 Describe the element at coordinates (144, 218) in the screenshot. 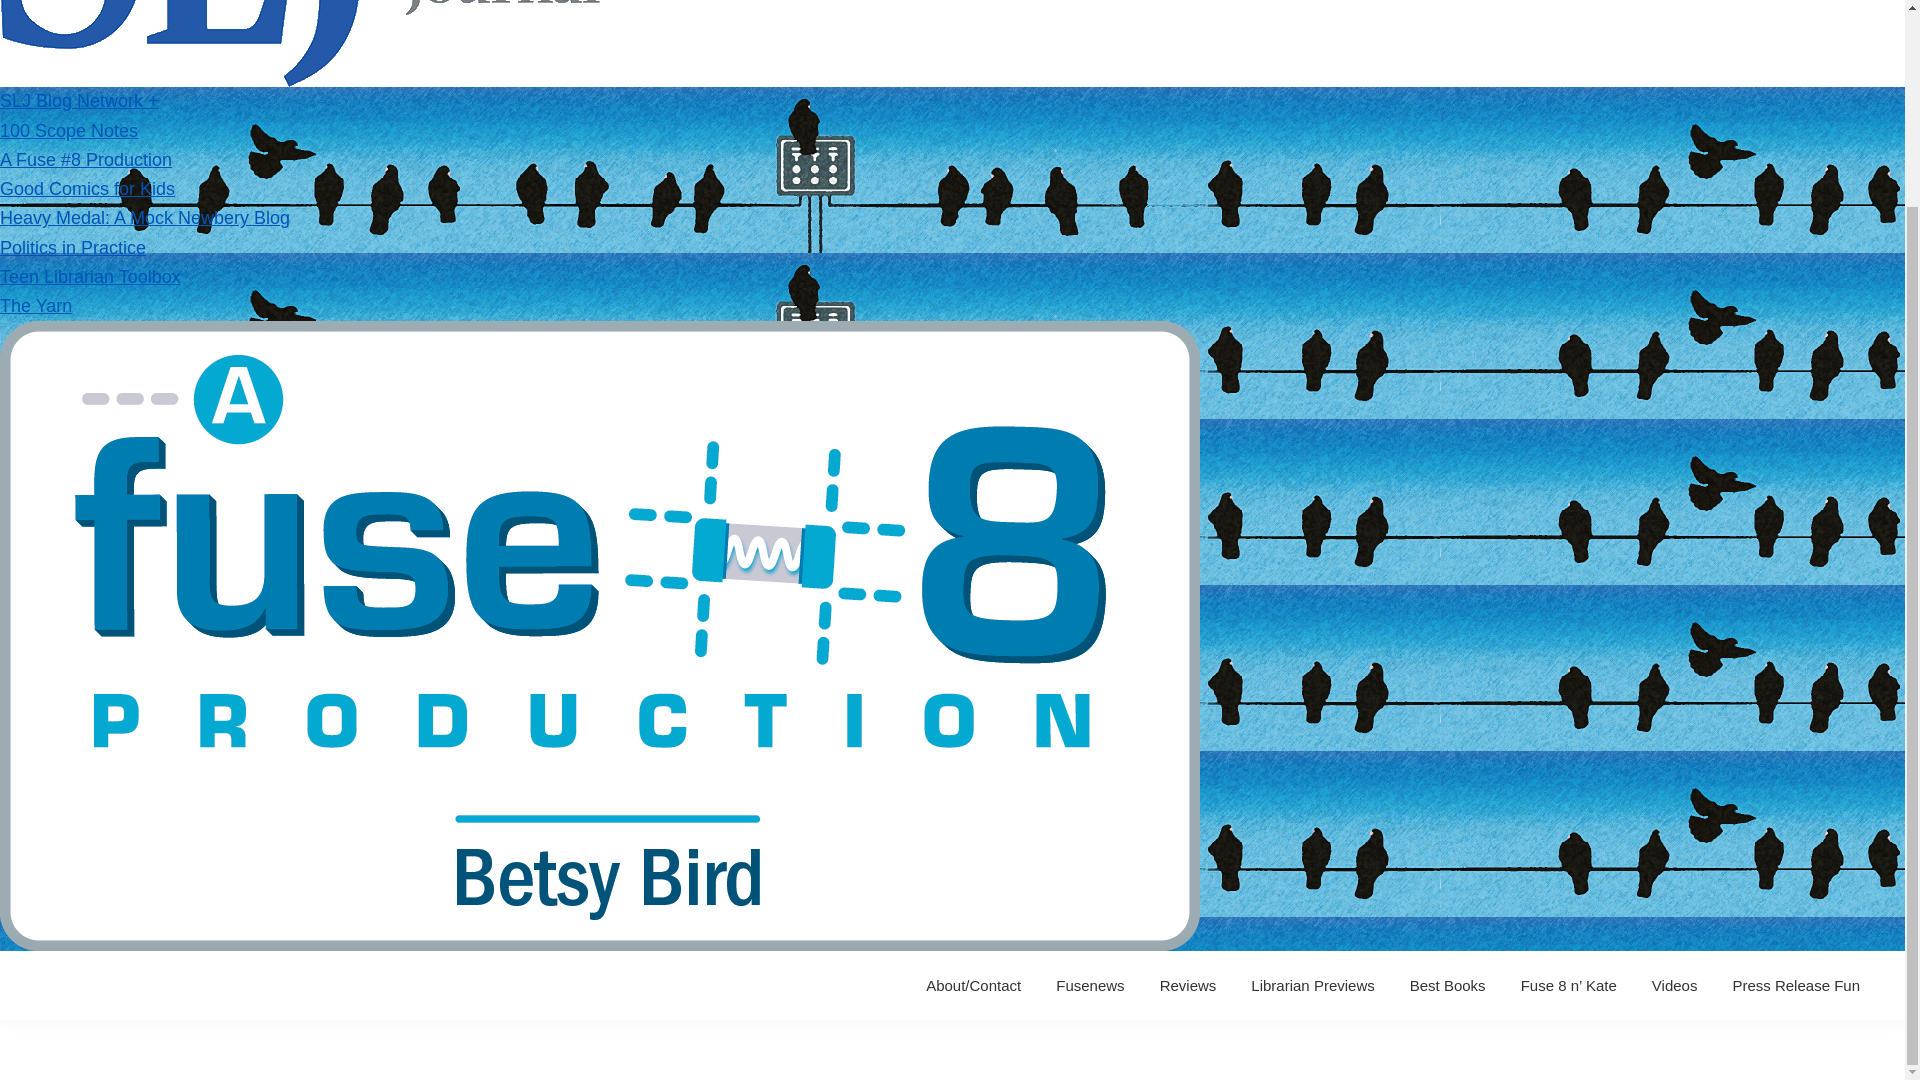

I see `Heavy Medal: A Mock Newbery Blog` at that location.